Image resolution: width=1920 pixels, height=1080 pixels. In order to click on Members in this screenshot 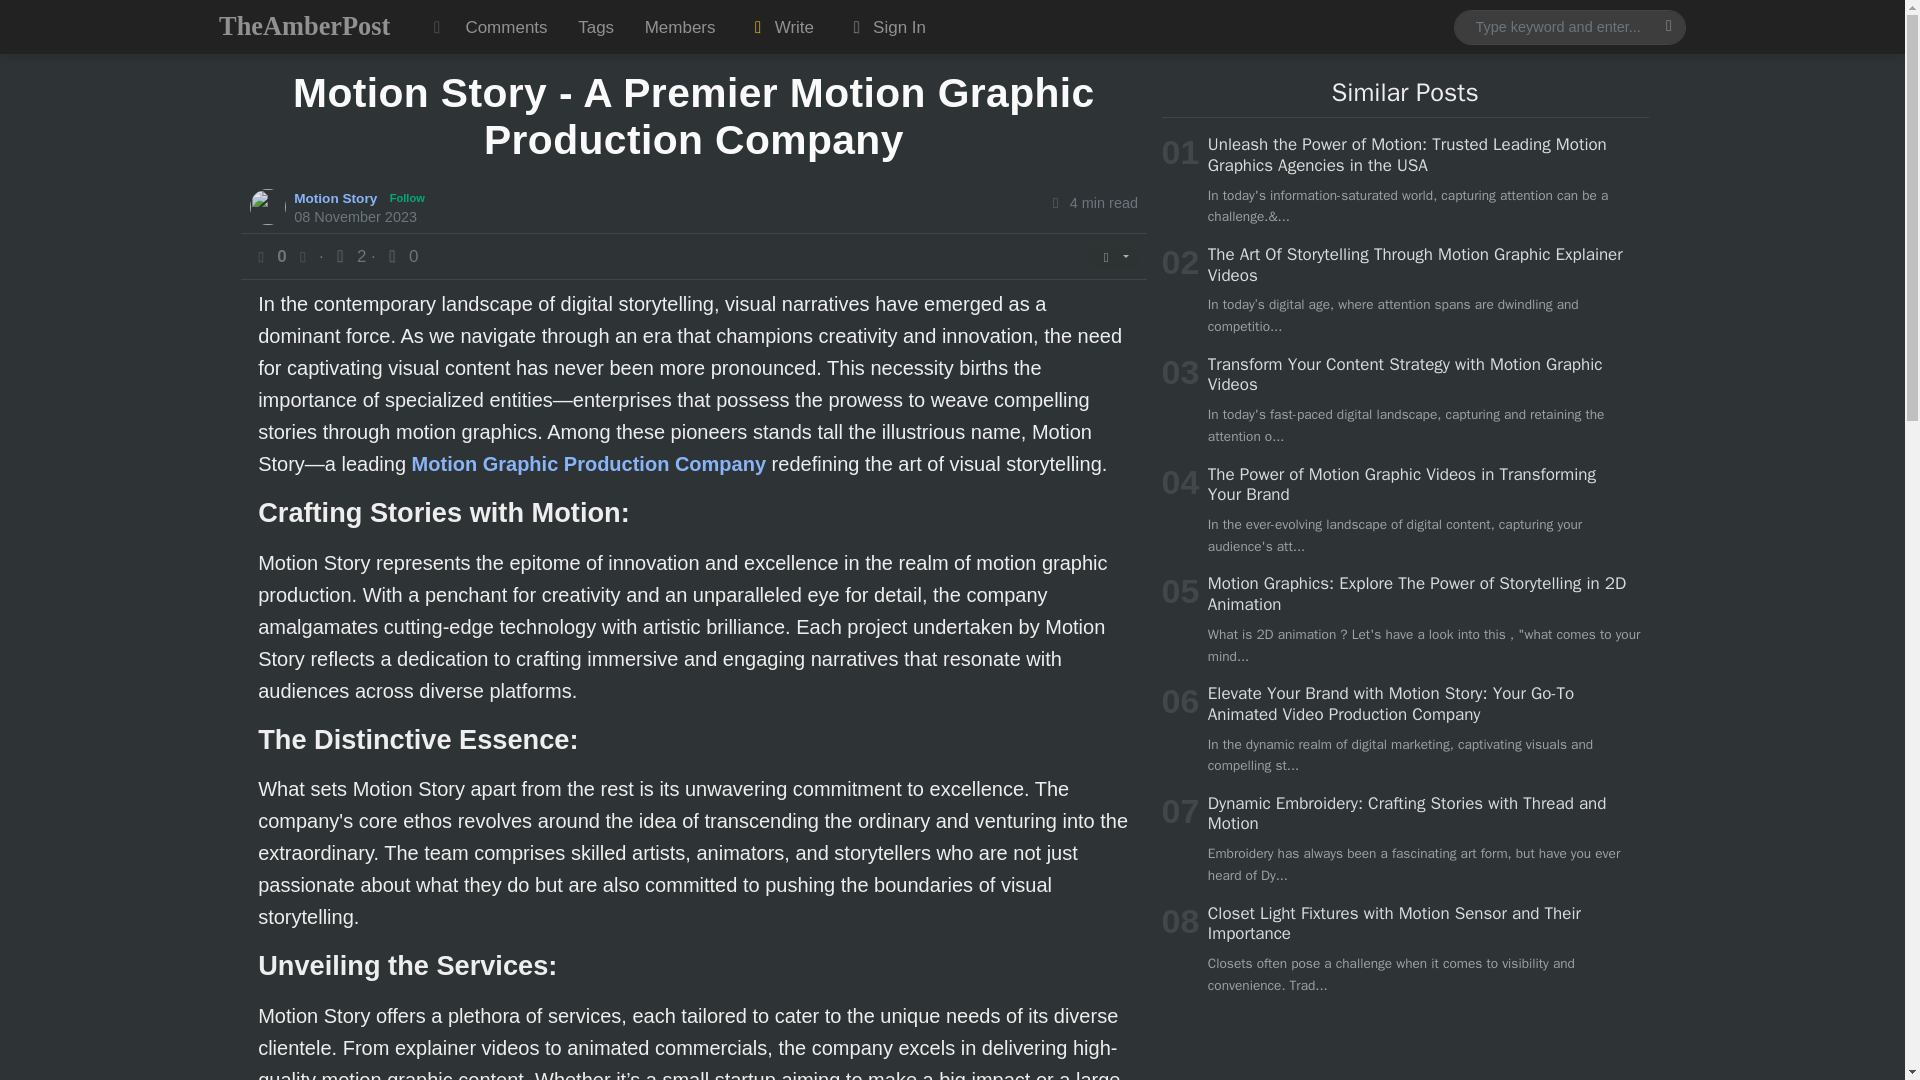, I will do `click(679, 27)`.